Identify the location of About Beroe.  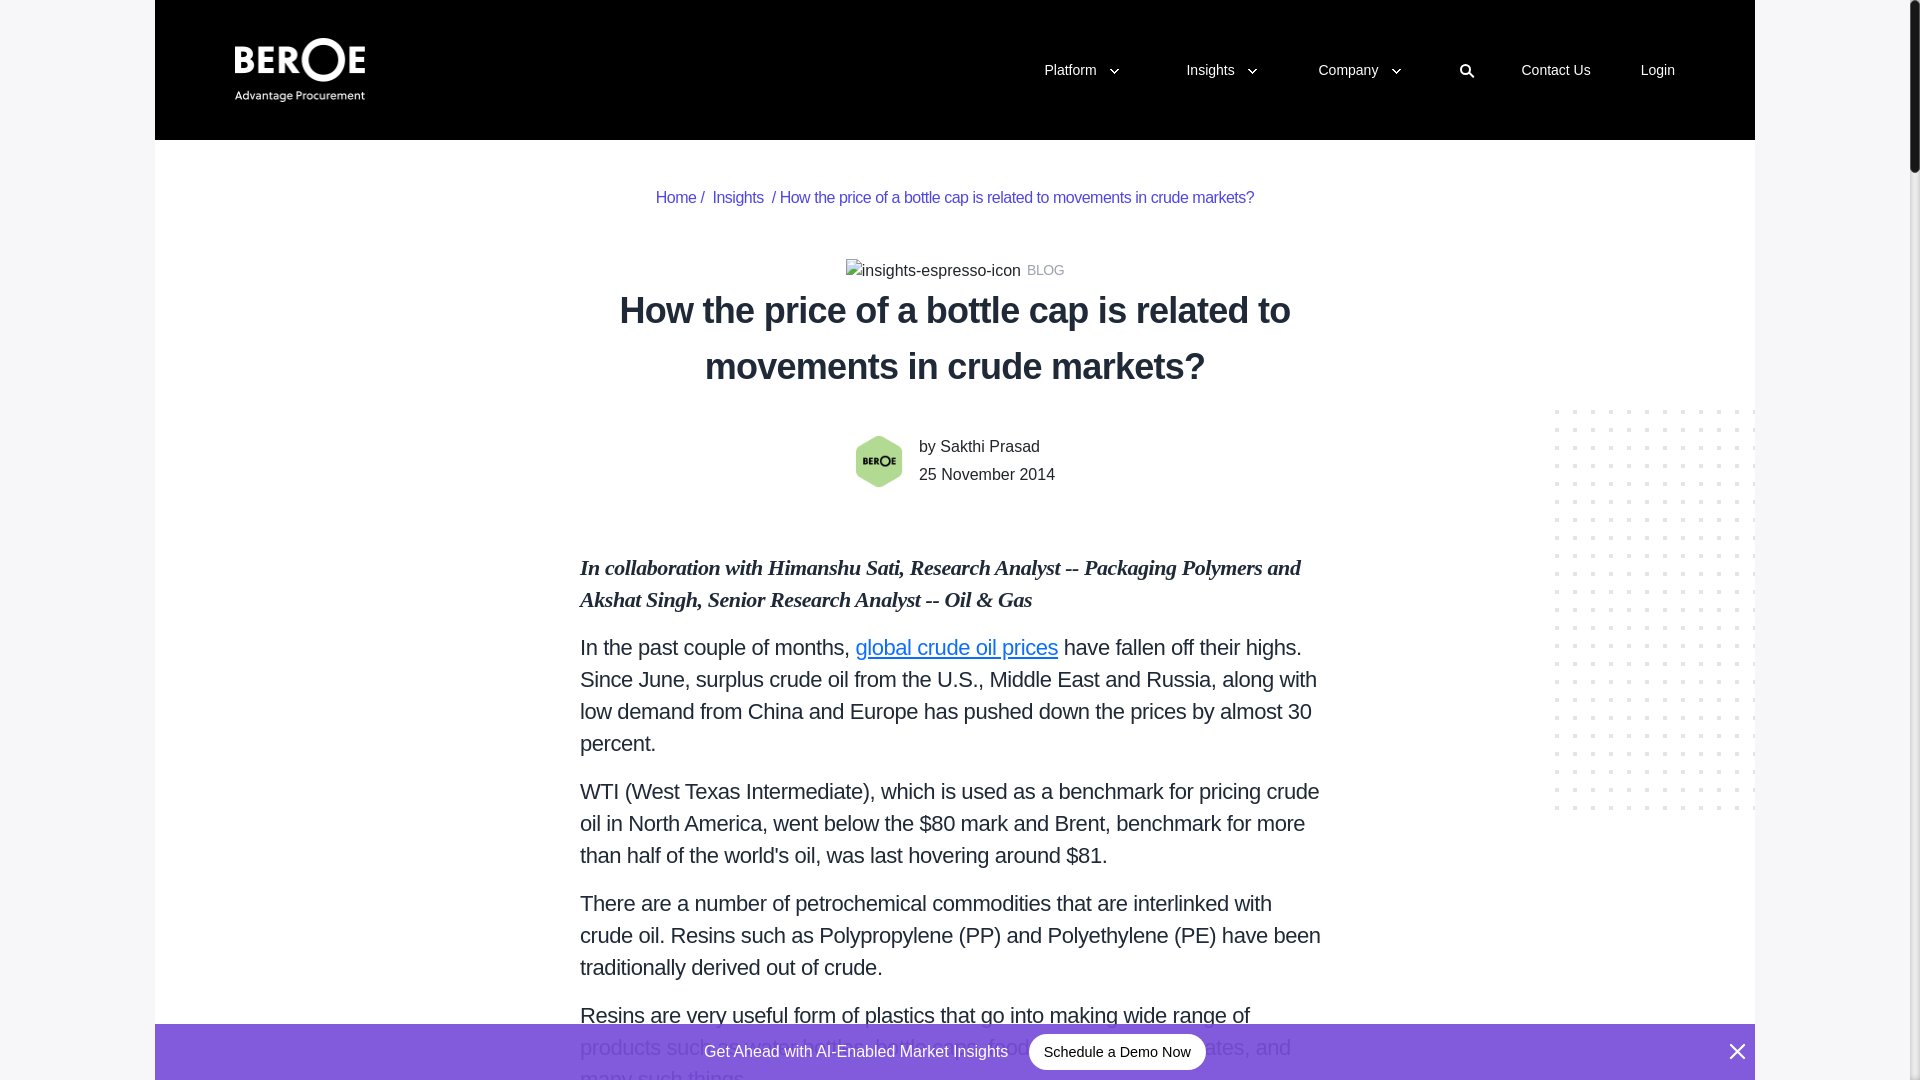
(1364, 102).